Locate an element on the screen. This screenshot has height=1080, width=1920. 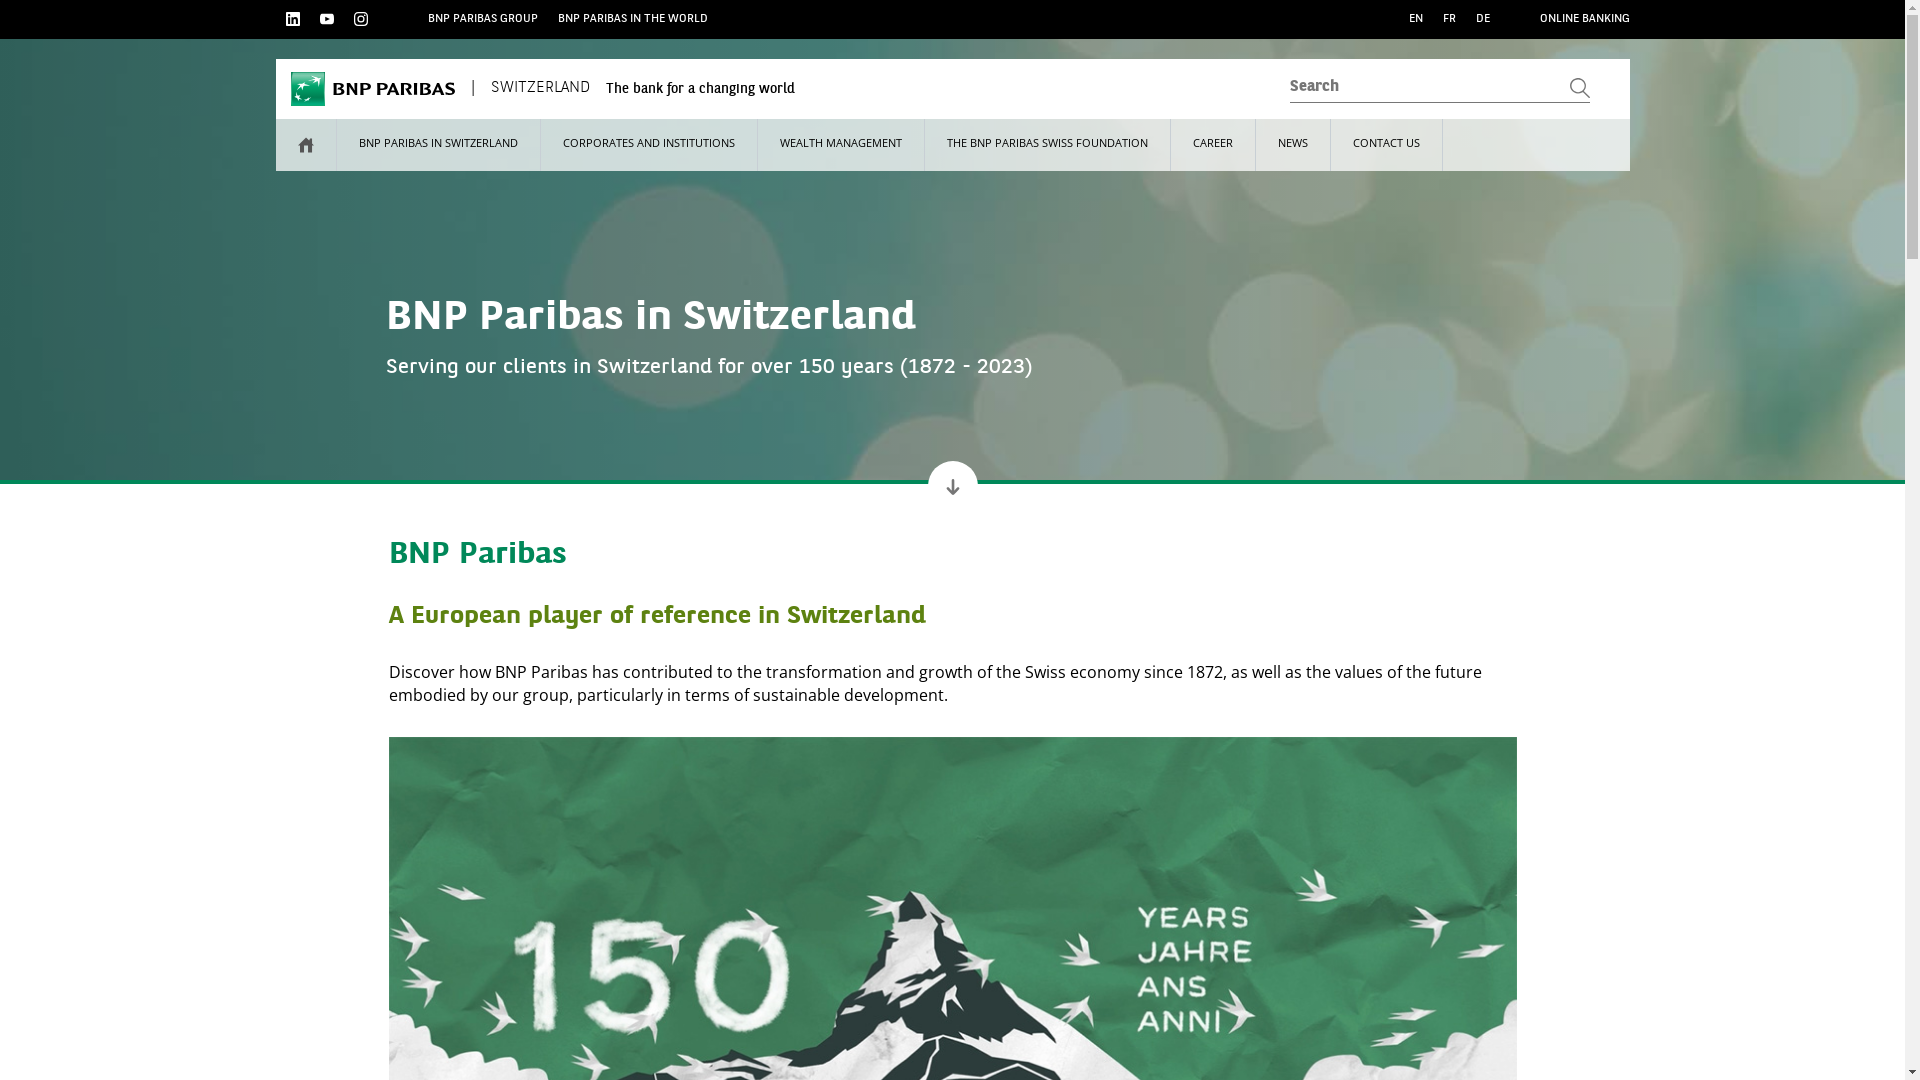
NEWS is located at coordinates (1293, 145).